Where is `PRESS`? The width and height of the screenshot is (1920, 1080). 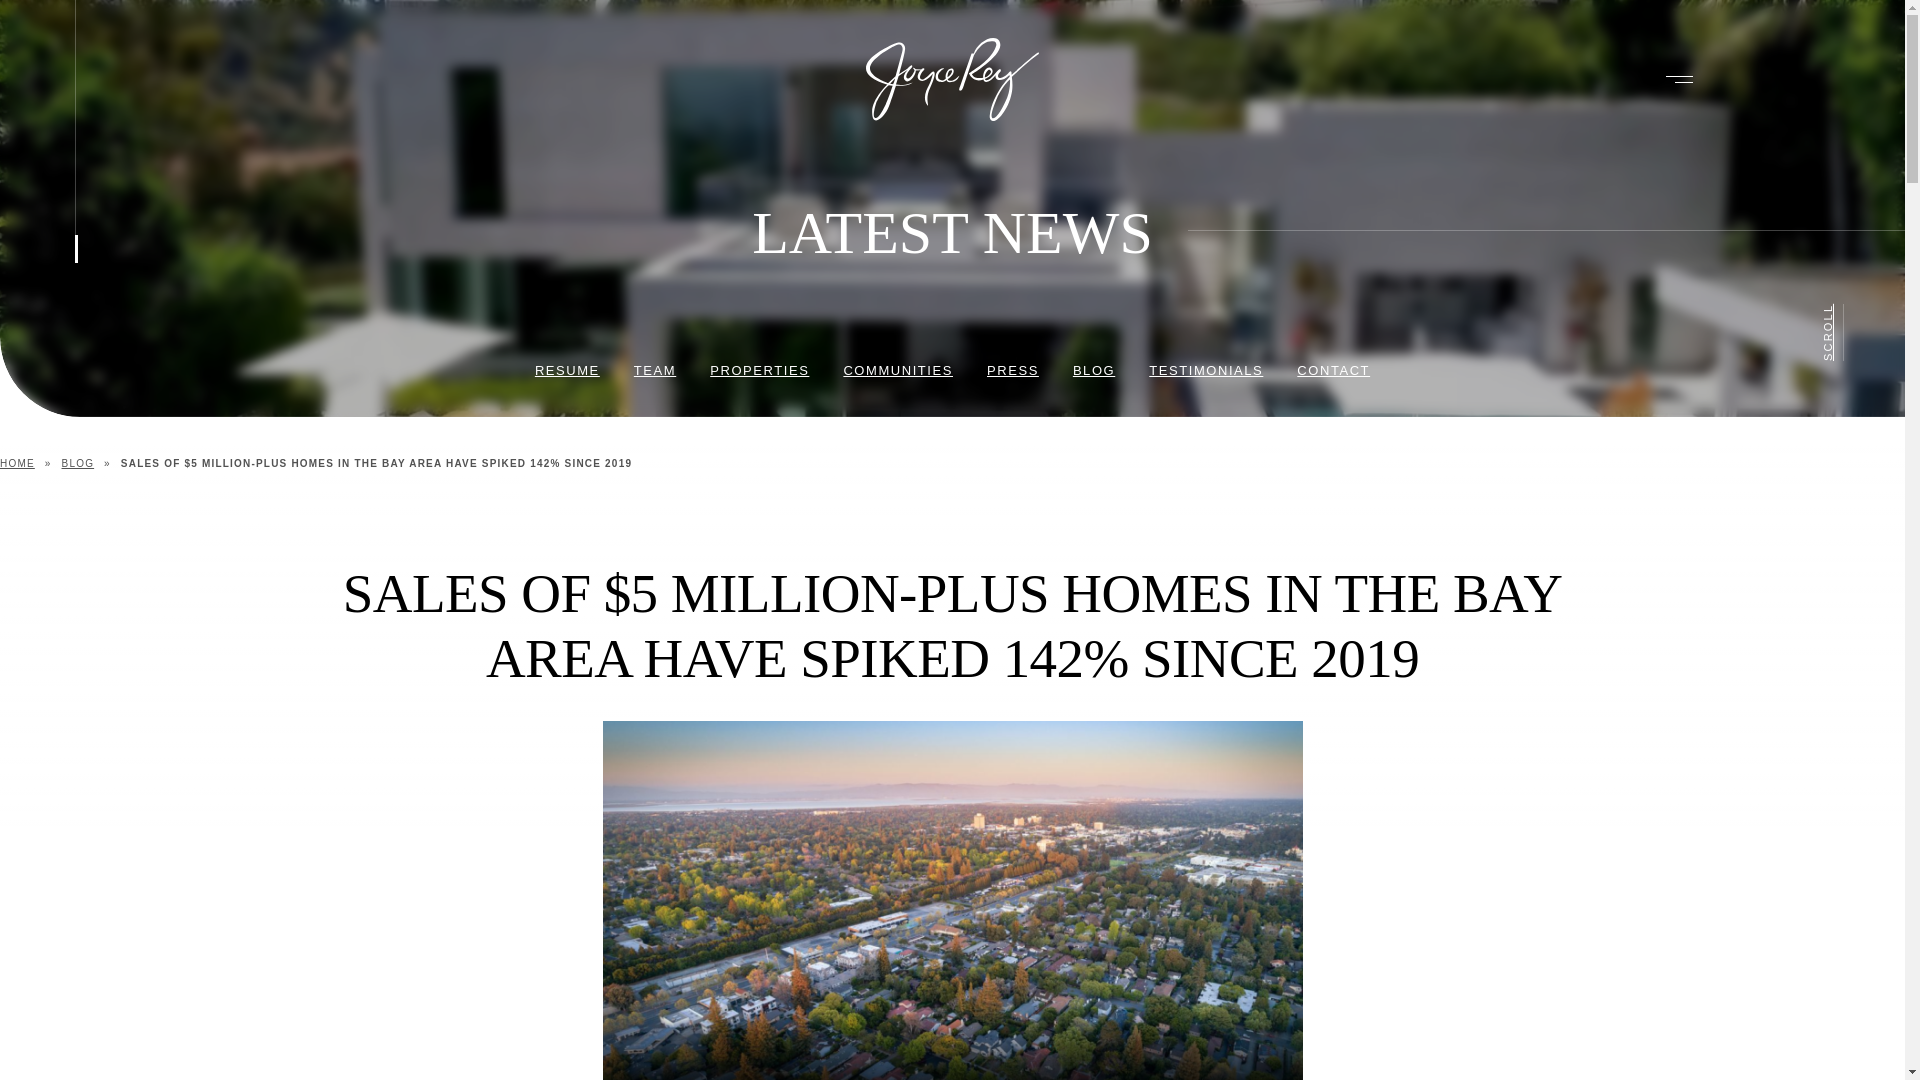
PRESS is located at coordinates (1012, 370).